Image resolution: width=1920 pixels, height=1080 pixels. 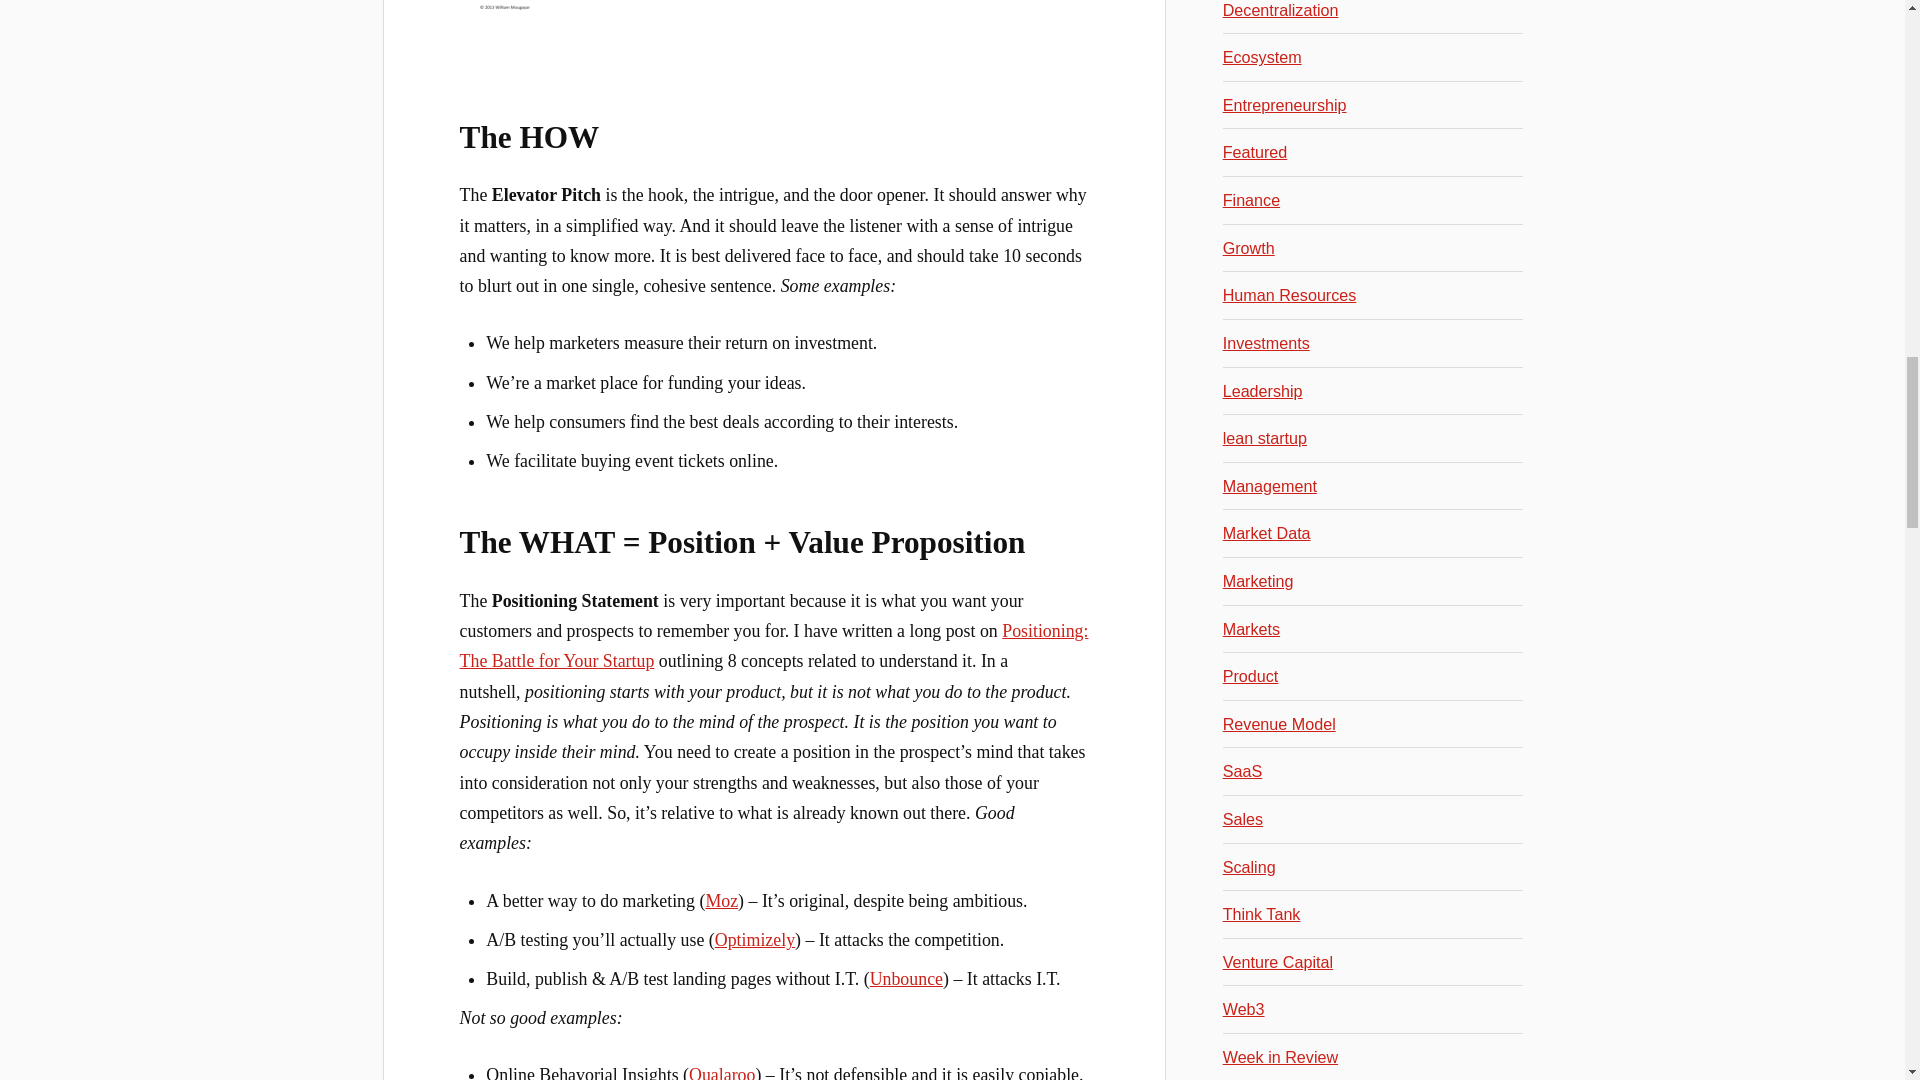 What do you see at coordinates (720, 901) in the screenshot?
I see `Moz` at bounding box center [720, 901].